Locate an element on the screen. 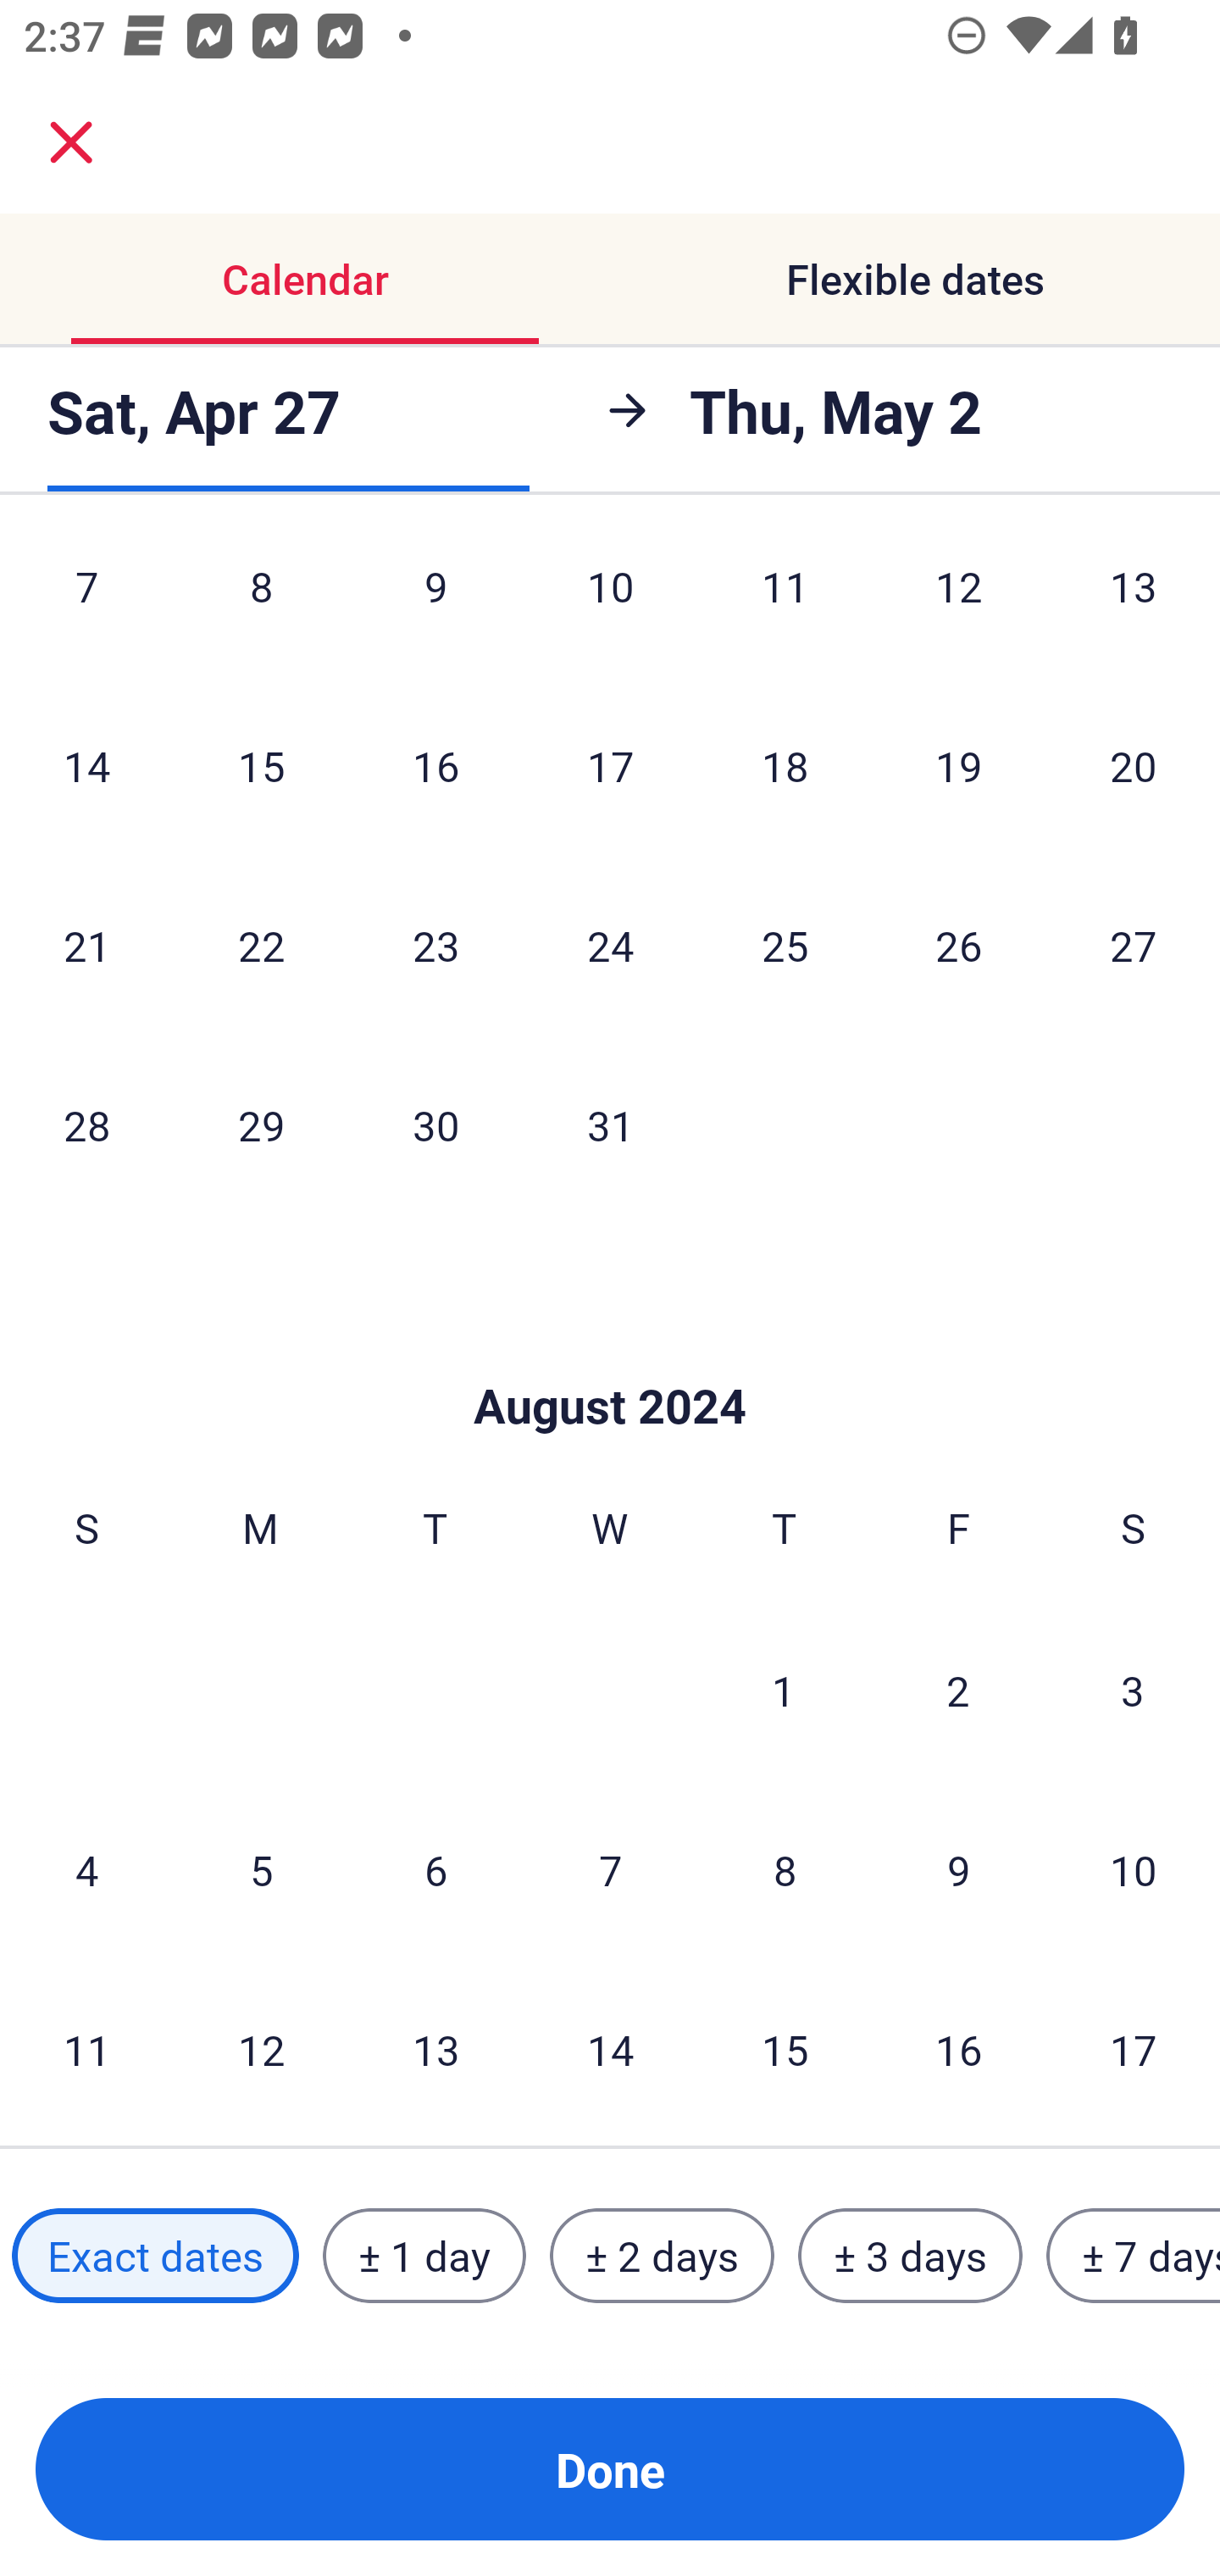 The height and width of the screenshot is (2576, 1220). 9 Tuesday, July 9, 2024 is located at coordinates (435, 608).